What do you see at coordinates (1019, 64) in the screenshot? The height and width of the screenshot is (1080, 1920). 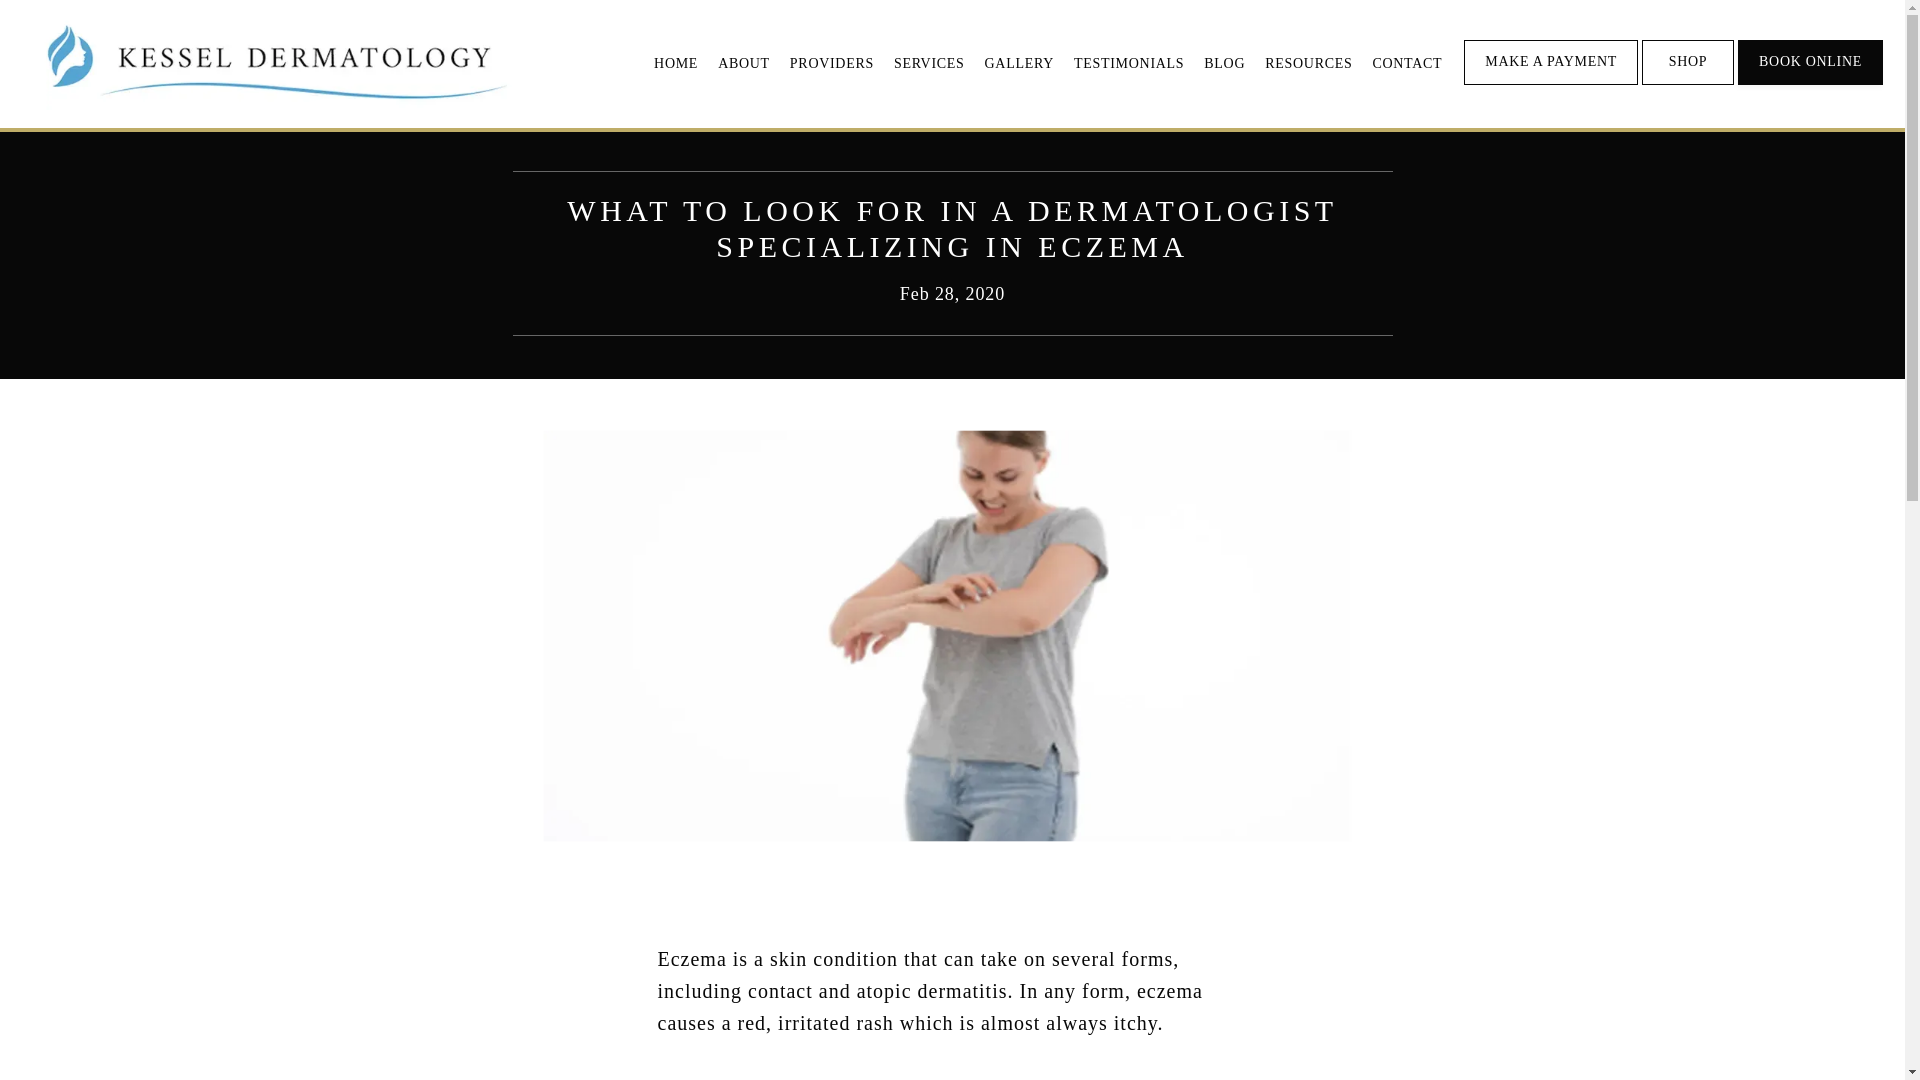 I see `GALLERY` at bounding box center [1019, 64].